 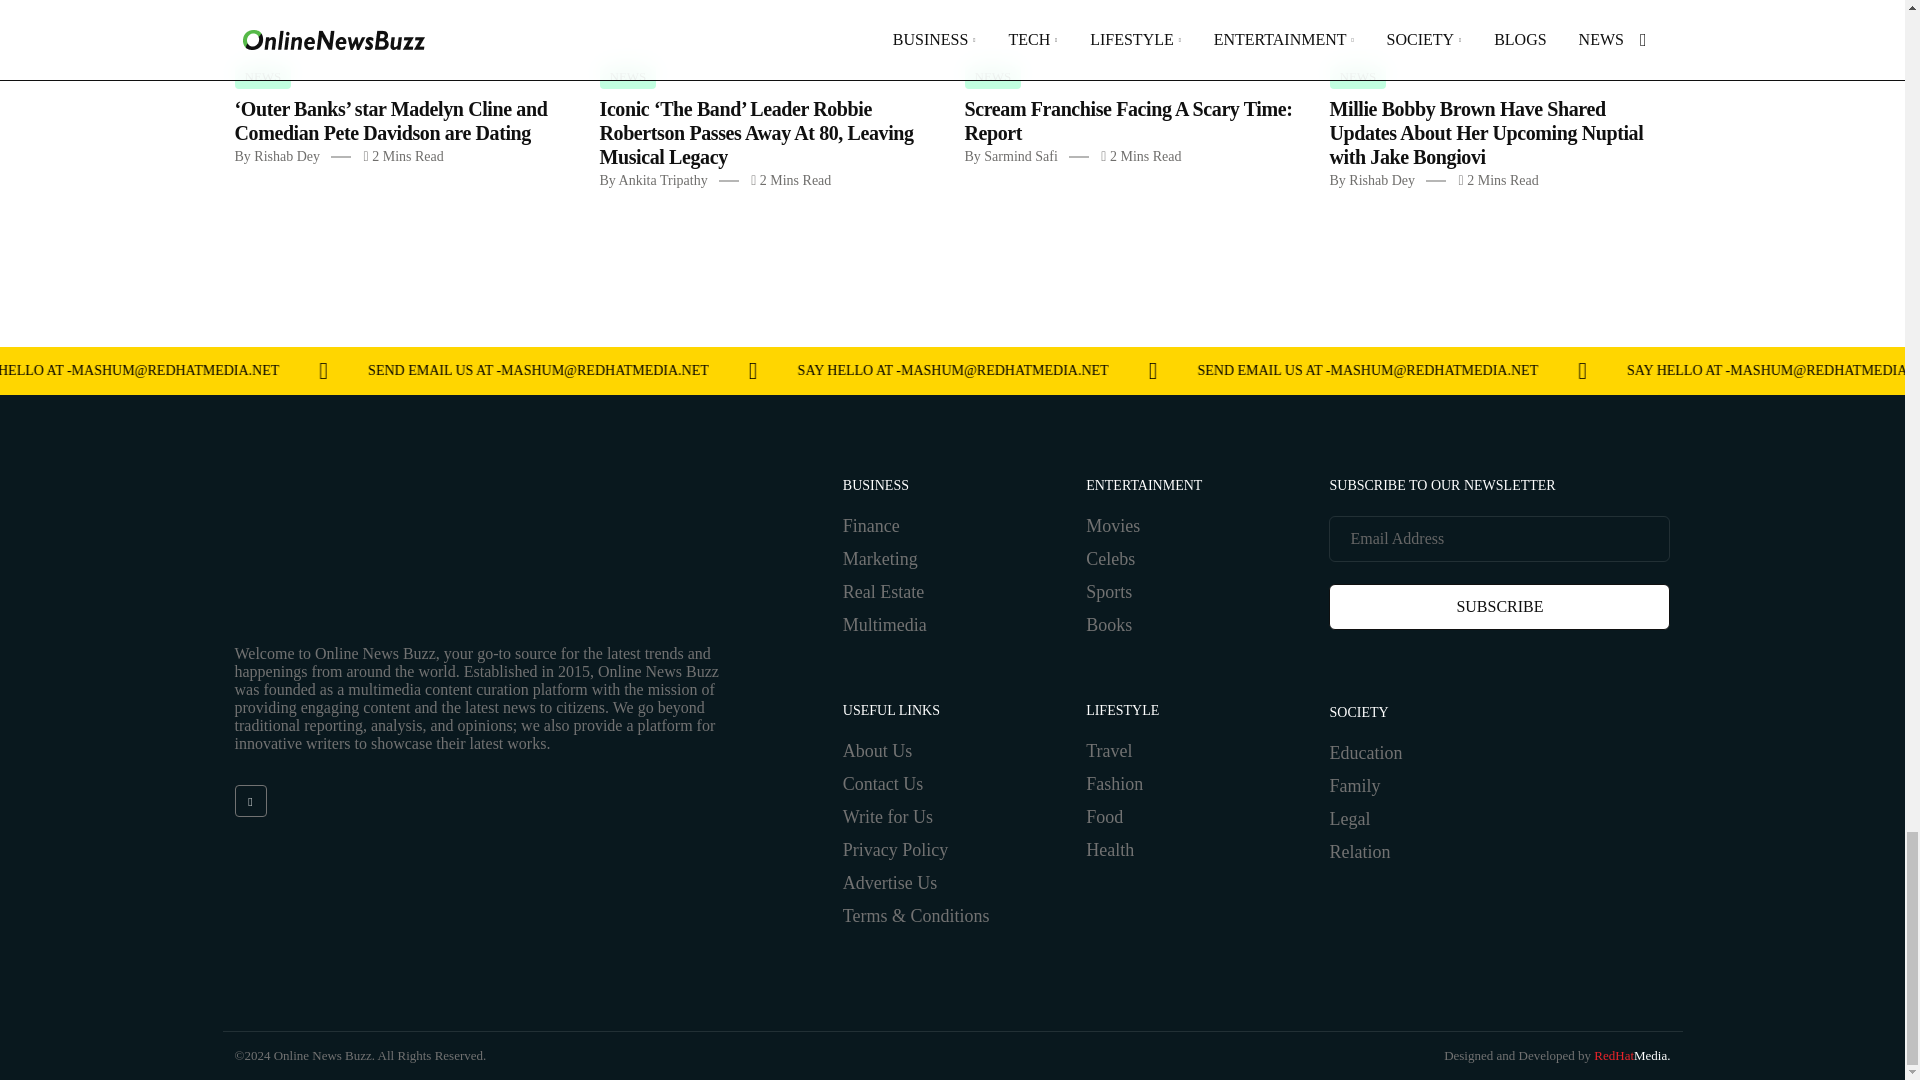 What do you see at coordinates (1499, 606) in the screenshot?
I see `Subscribe` at bounding box center [1499, 606].